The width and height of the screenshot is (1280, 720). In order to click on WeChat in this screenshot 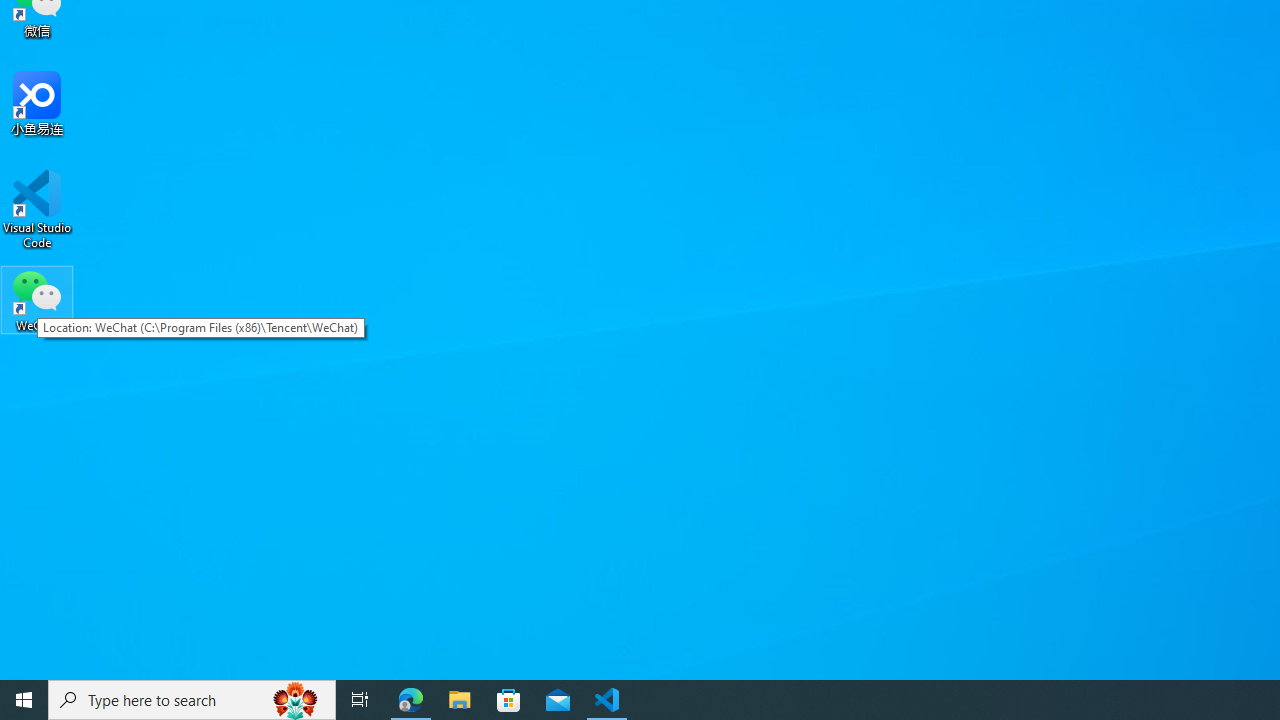, I will do `click(37, 299)`.